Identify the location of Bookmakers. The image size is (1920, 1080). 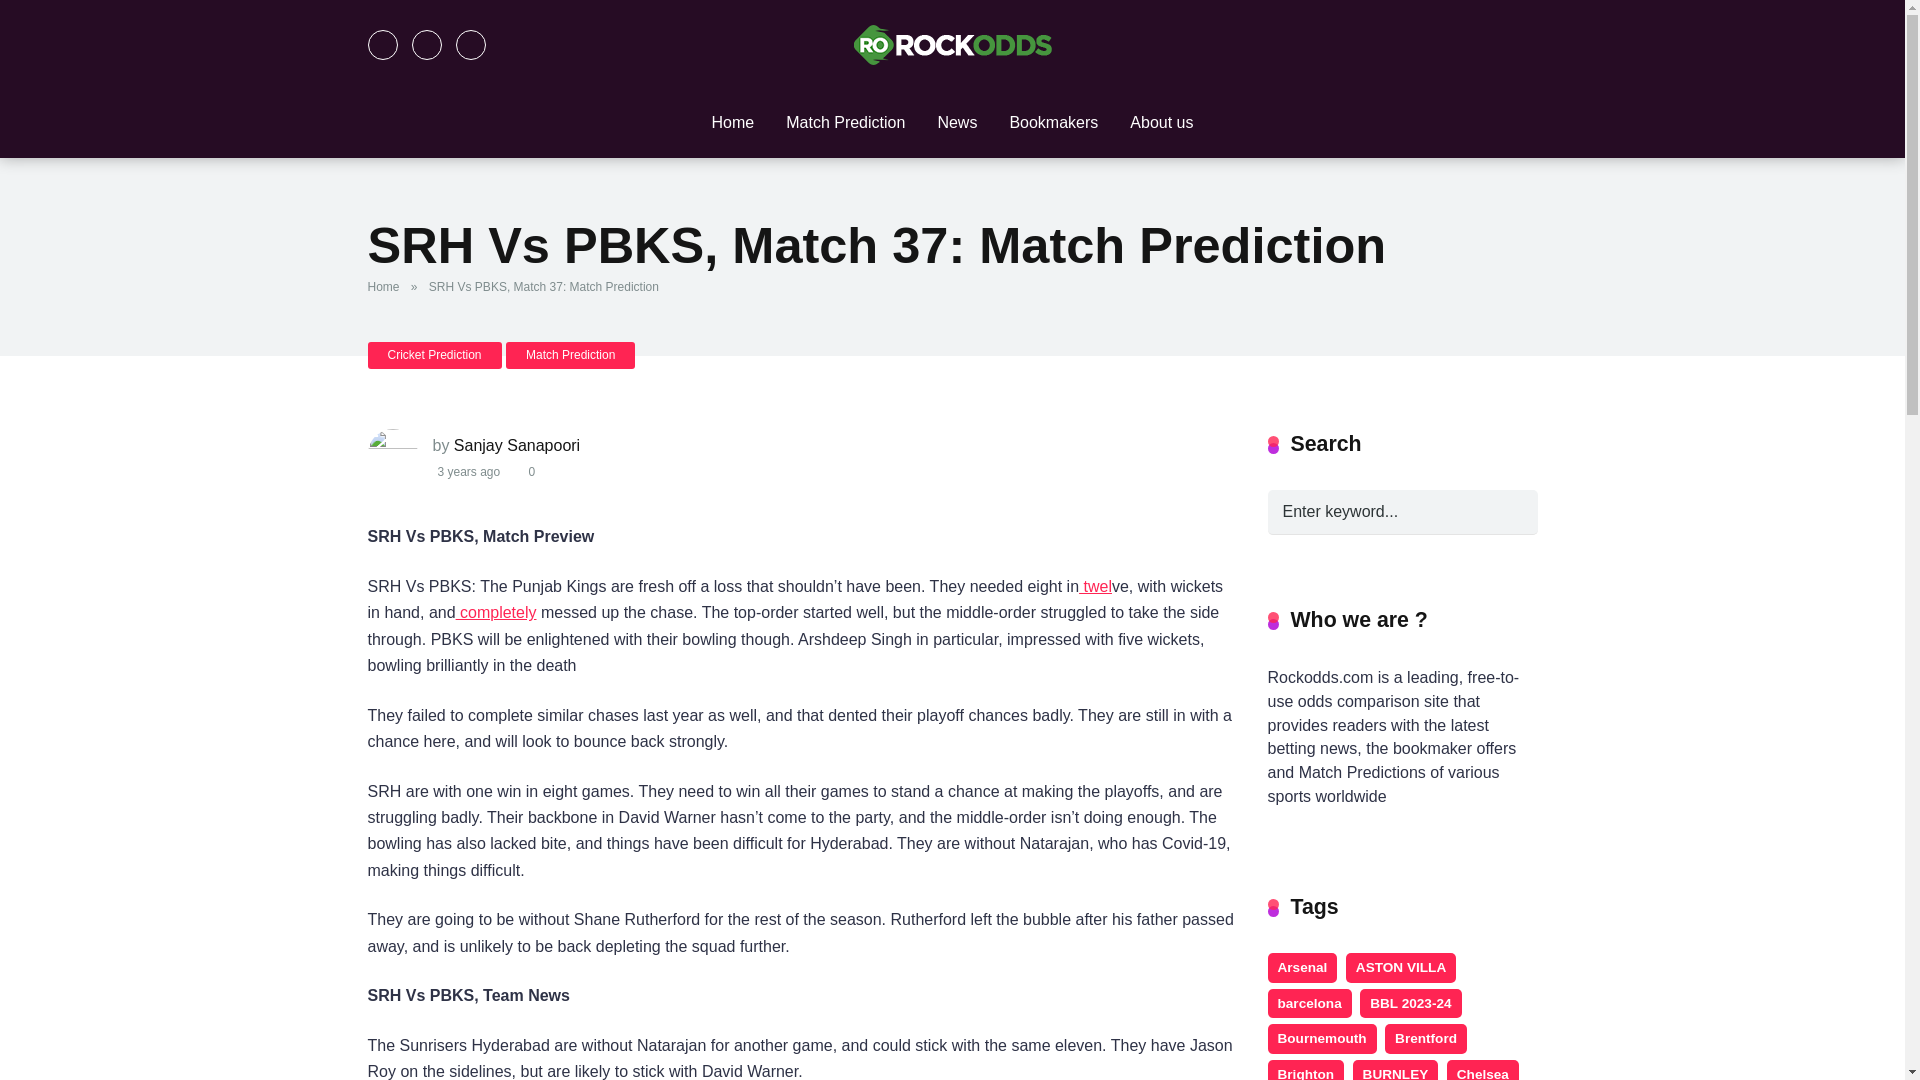
(1052, 123).